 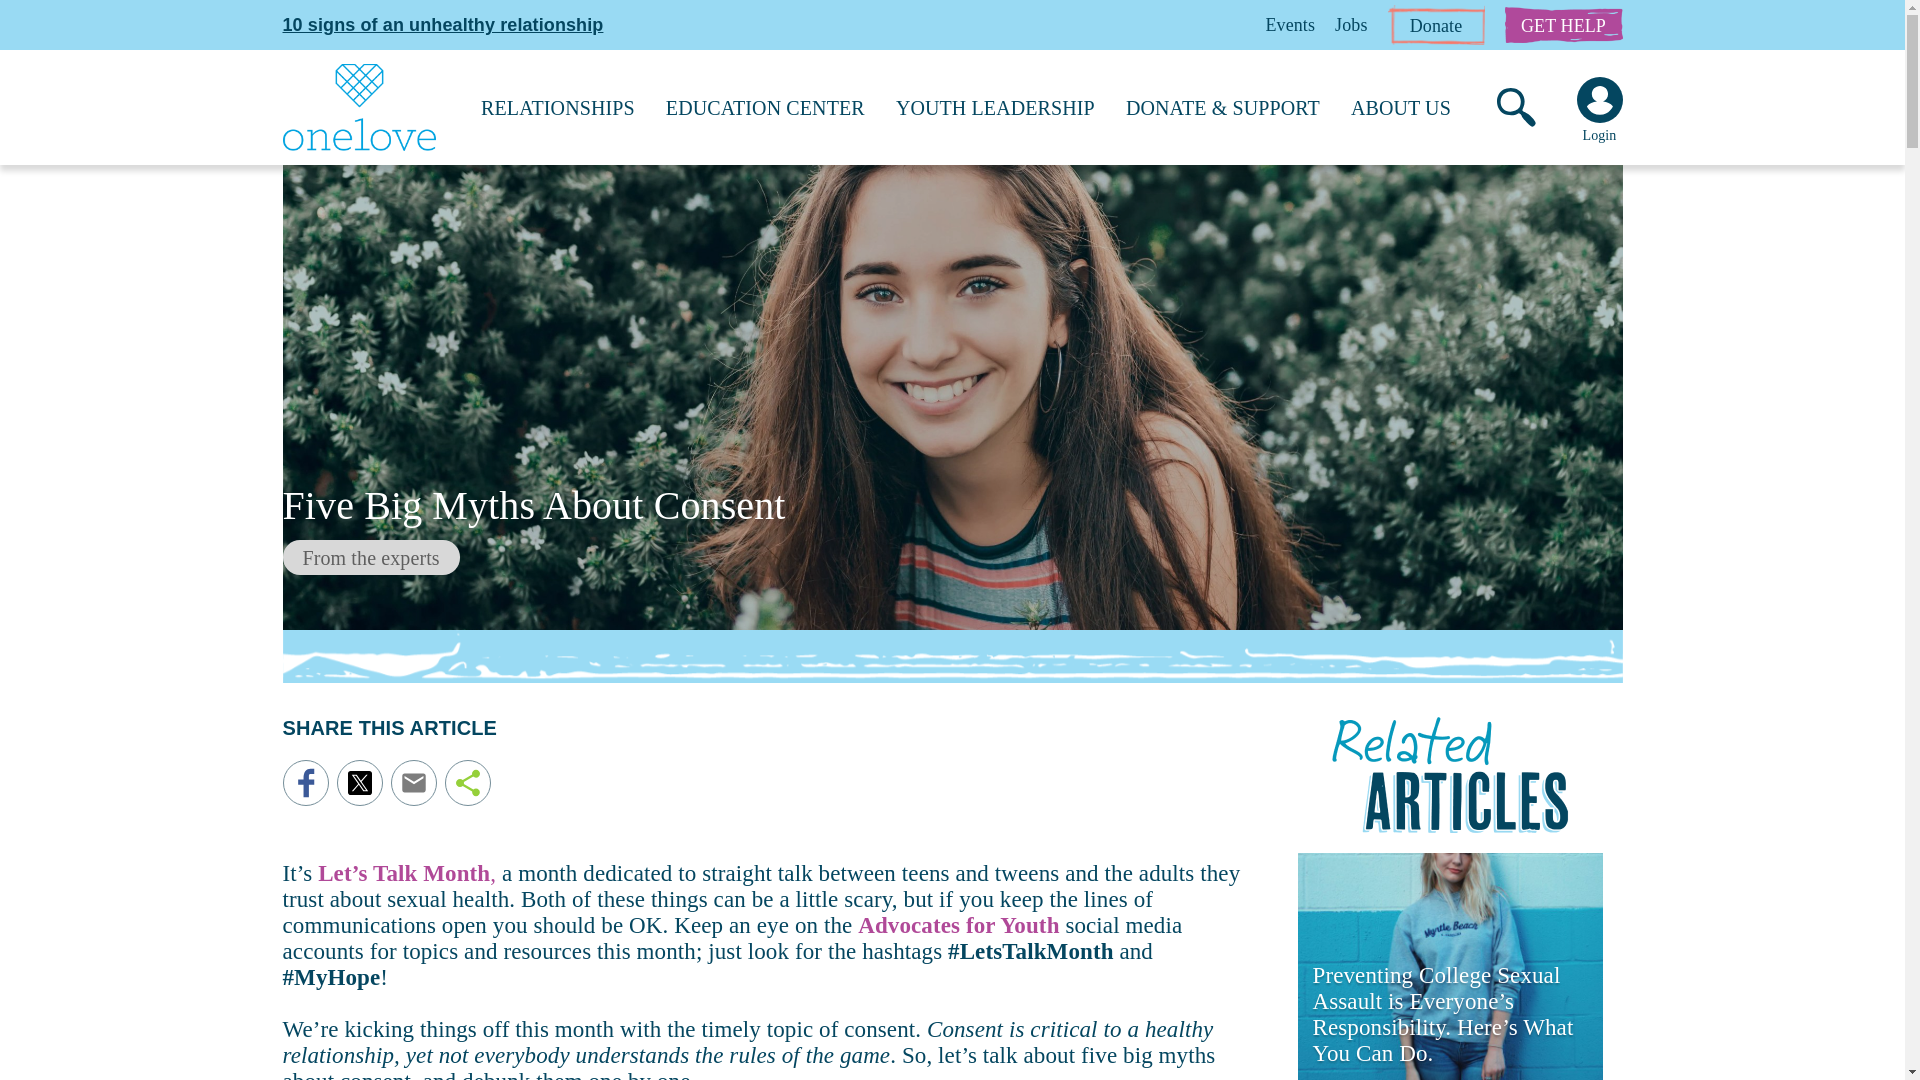 What do you see at coordinates (766, 108) in the screenshot?
I see `EDUCATION CENTER` at bounding box center [766, 108].